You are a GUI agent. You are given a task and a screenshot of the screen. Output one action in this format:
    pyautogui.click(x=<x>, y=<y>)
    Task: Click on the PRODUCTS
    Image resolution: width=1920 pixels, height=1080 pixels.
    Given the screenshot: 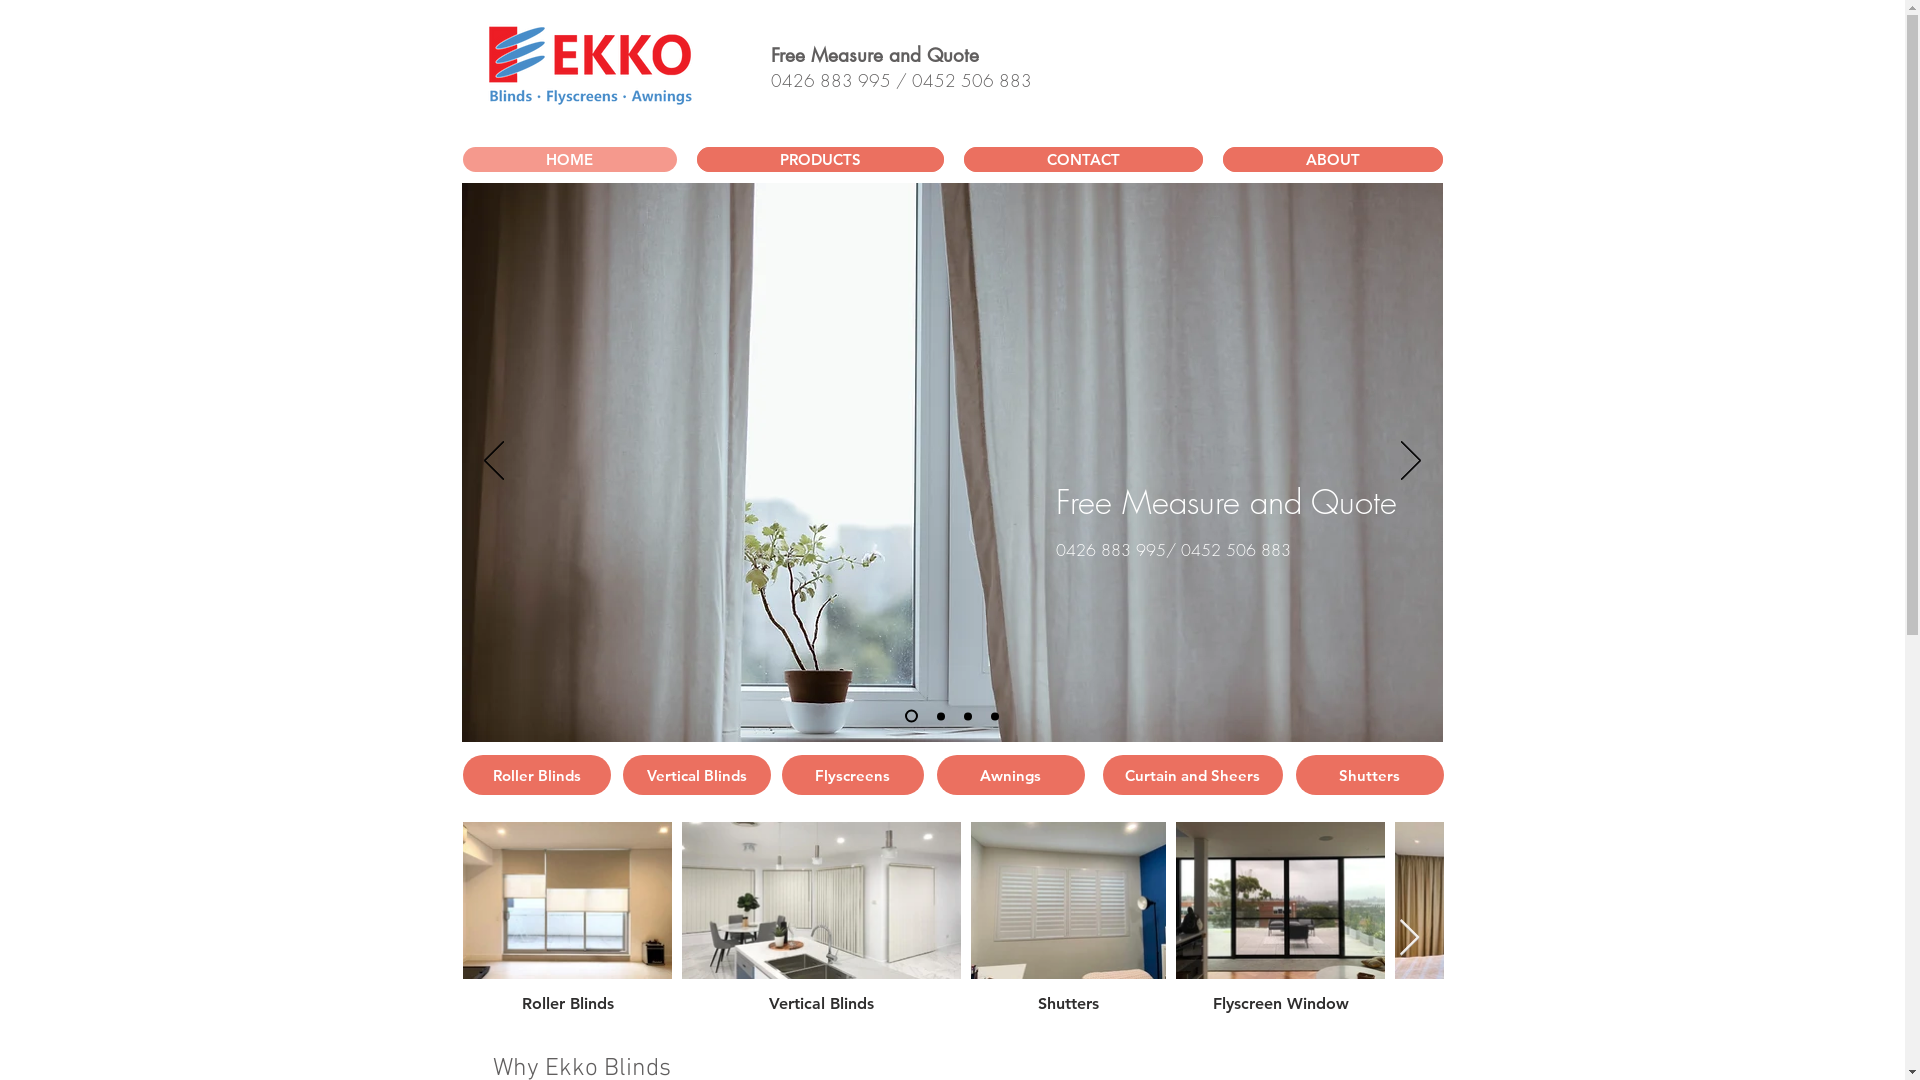 What is the action you would take?
    pyautogui.click(x=820, y=160)
    